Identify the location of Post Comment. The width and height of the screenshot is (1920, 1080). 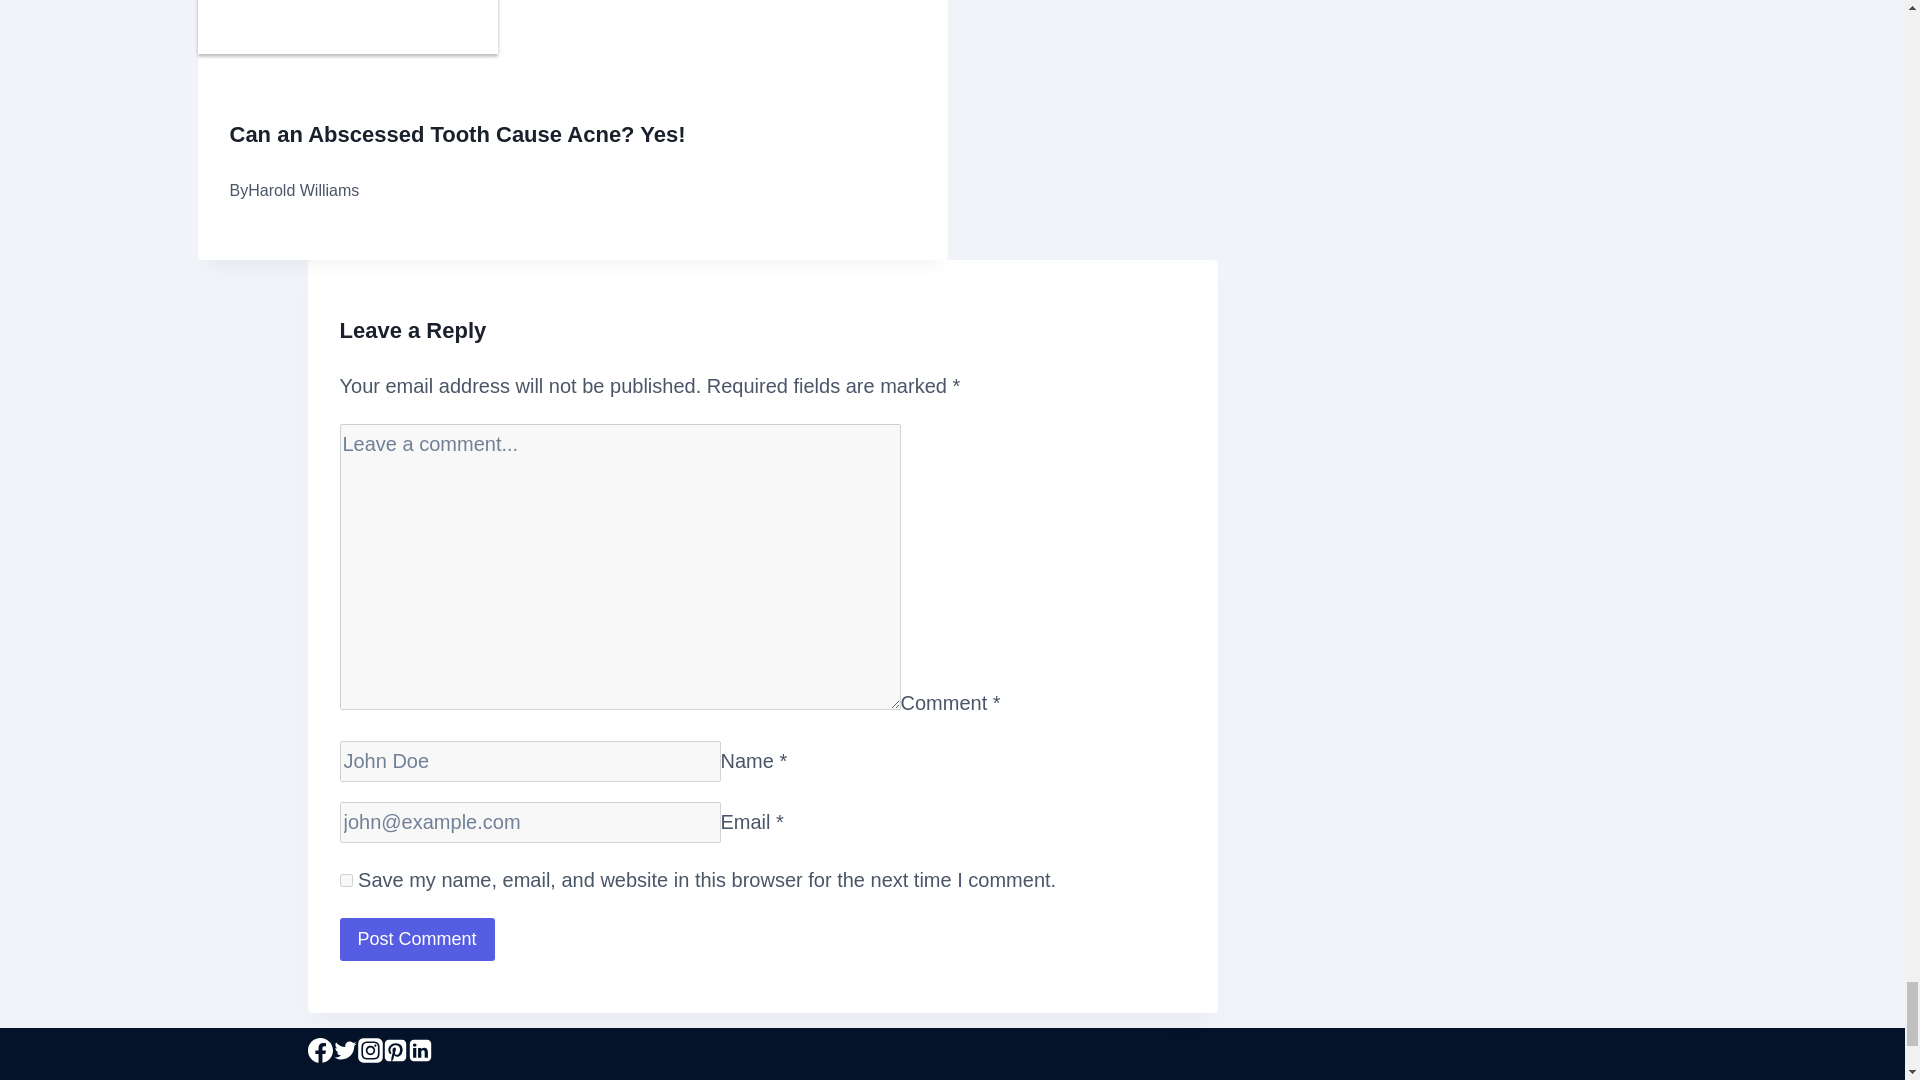
(417, 940).